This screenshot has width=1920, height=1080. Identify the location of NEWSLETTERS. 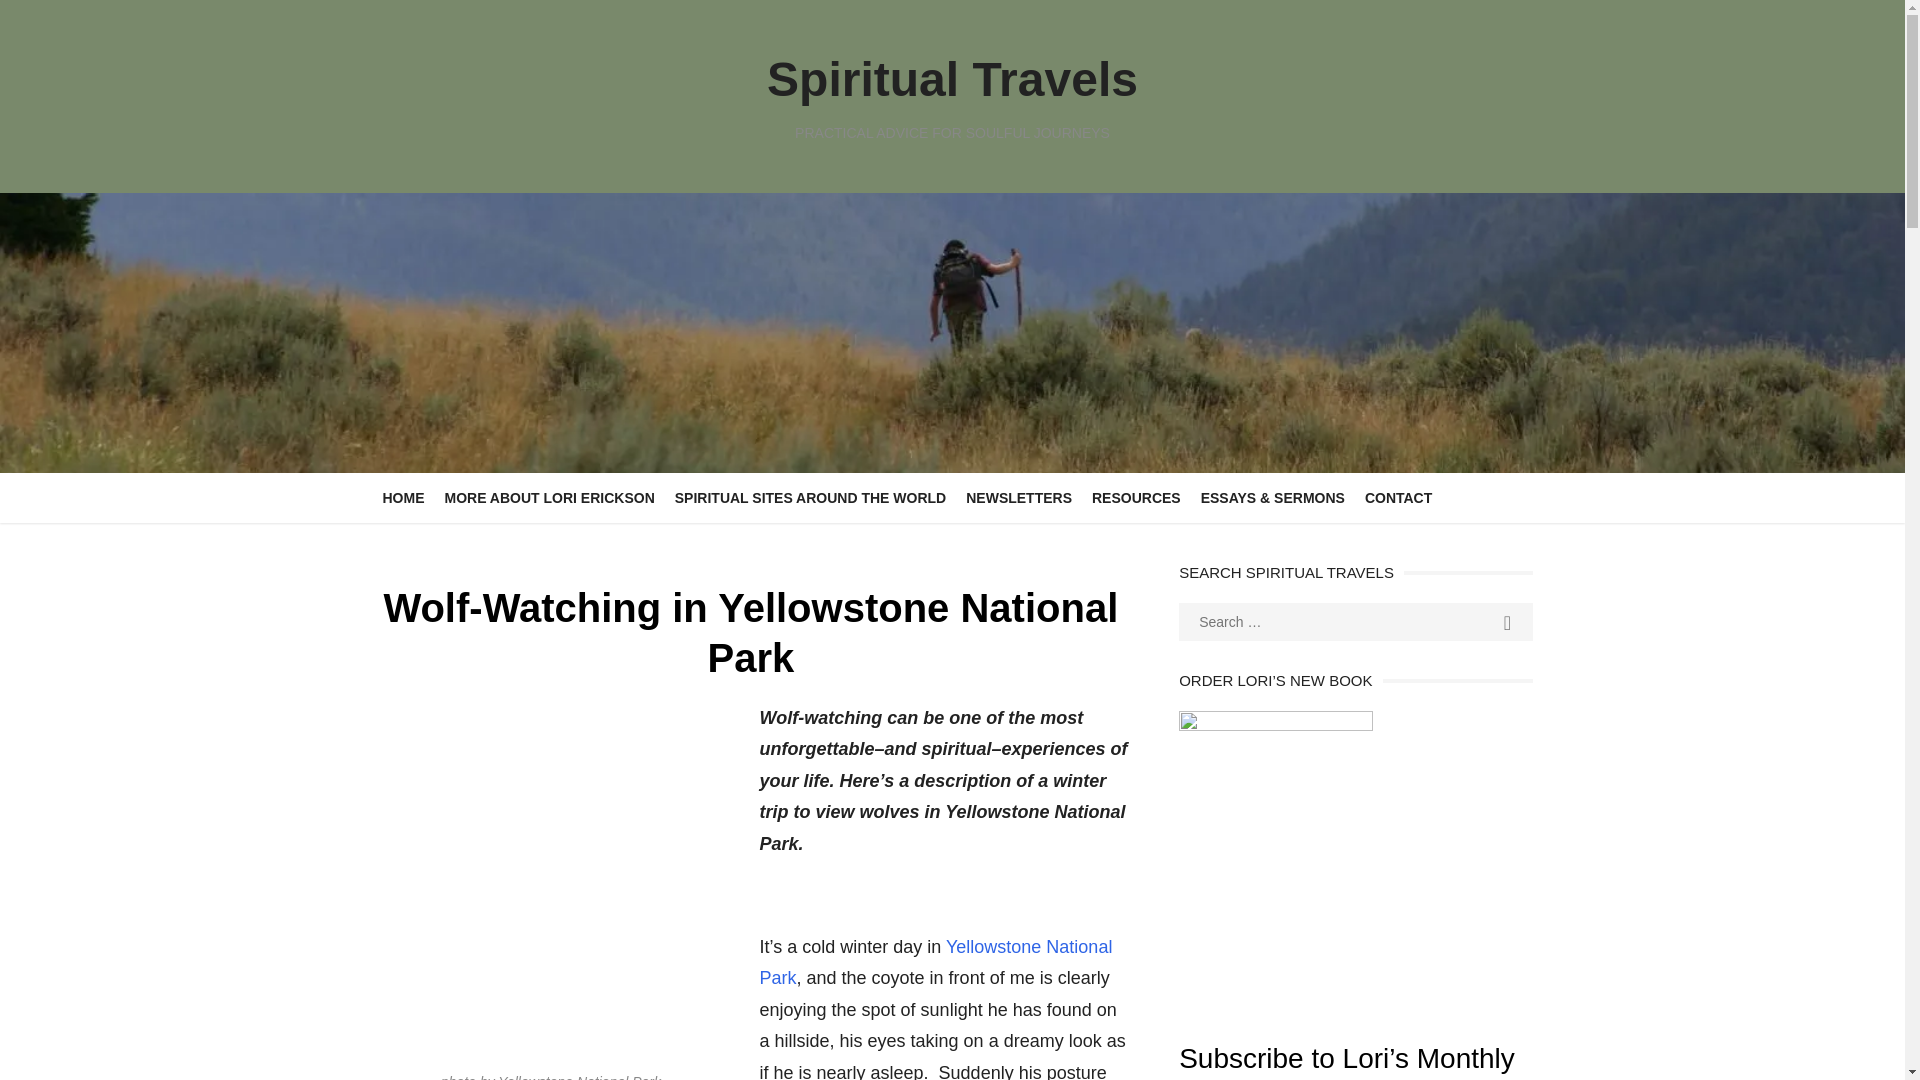
(1019, 498).